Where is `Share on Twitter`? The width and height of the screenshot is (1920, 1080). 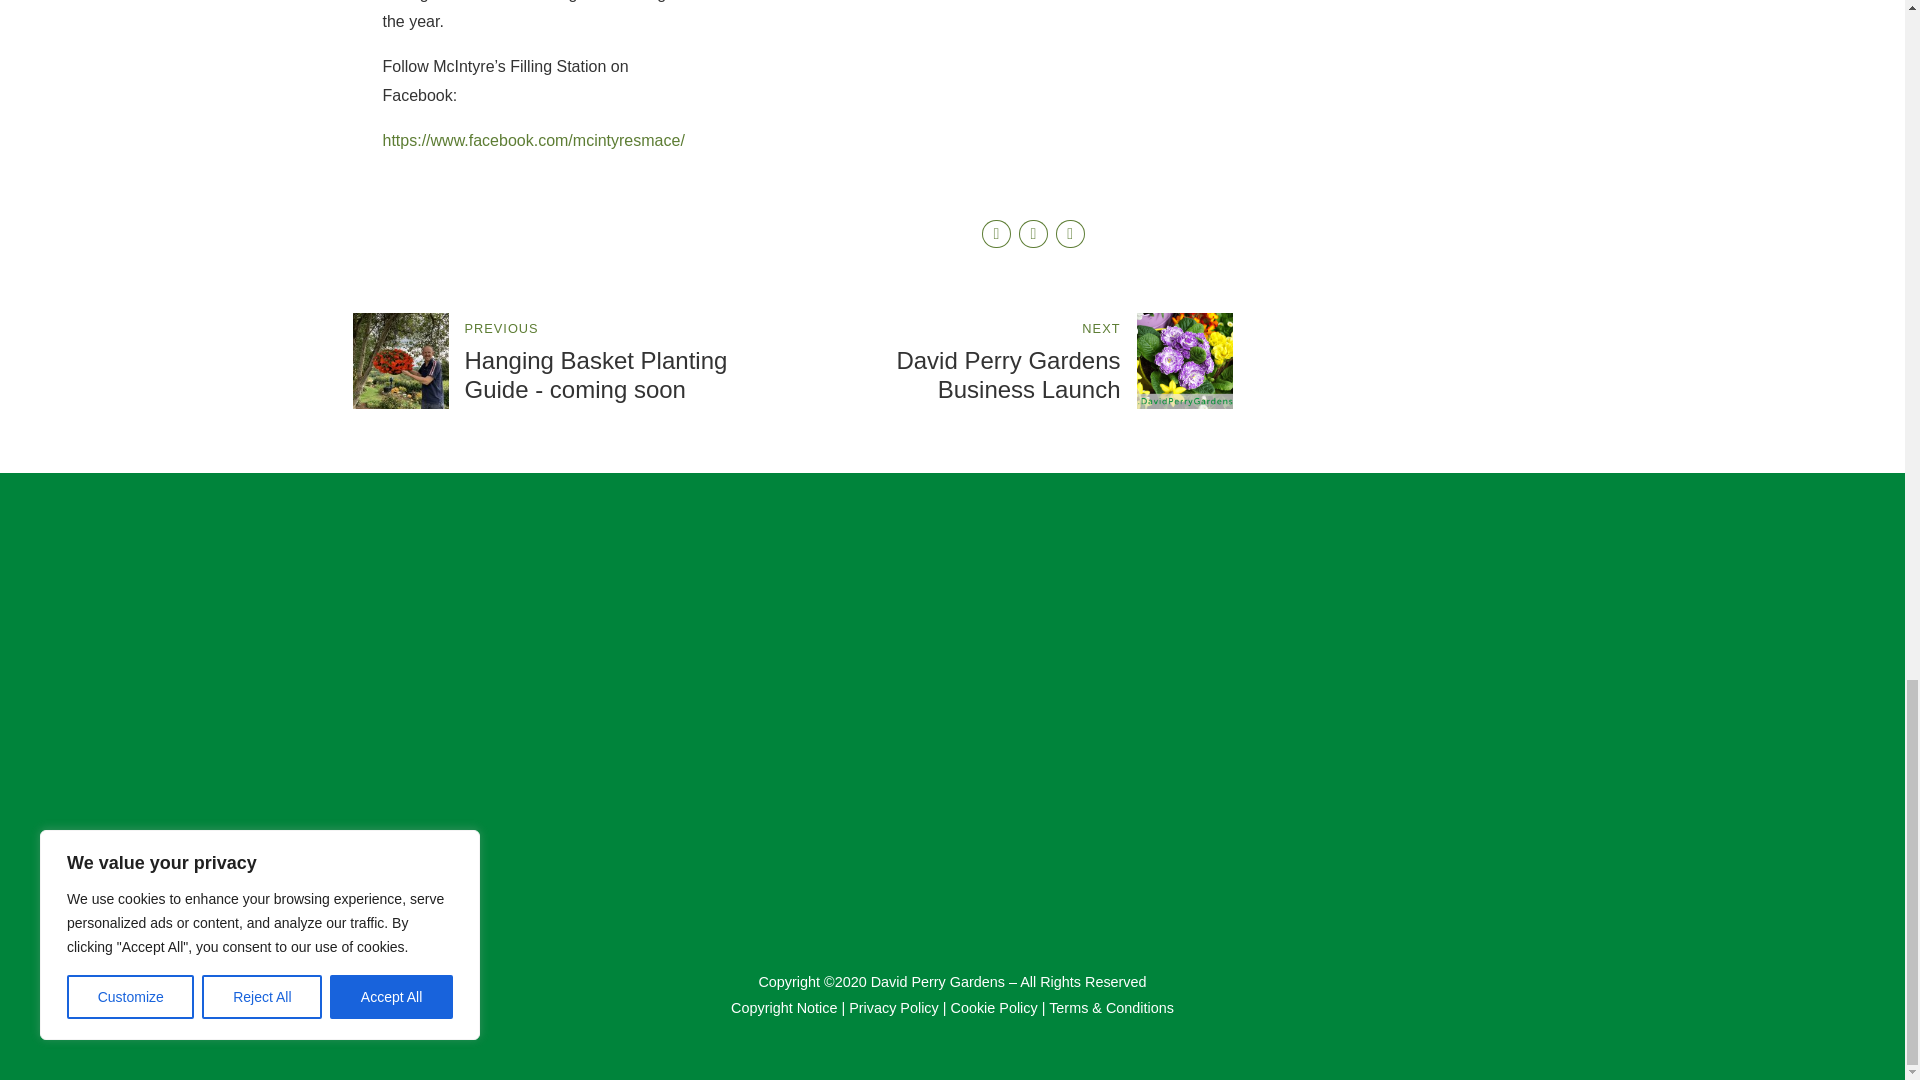
Share on Twitter is located at coordinates (1034, 234).